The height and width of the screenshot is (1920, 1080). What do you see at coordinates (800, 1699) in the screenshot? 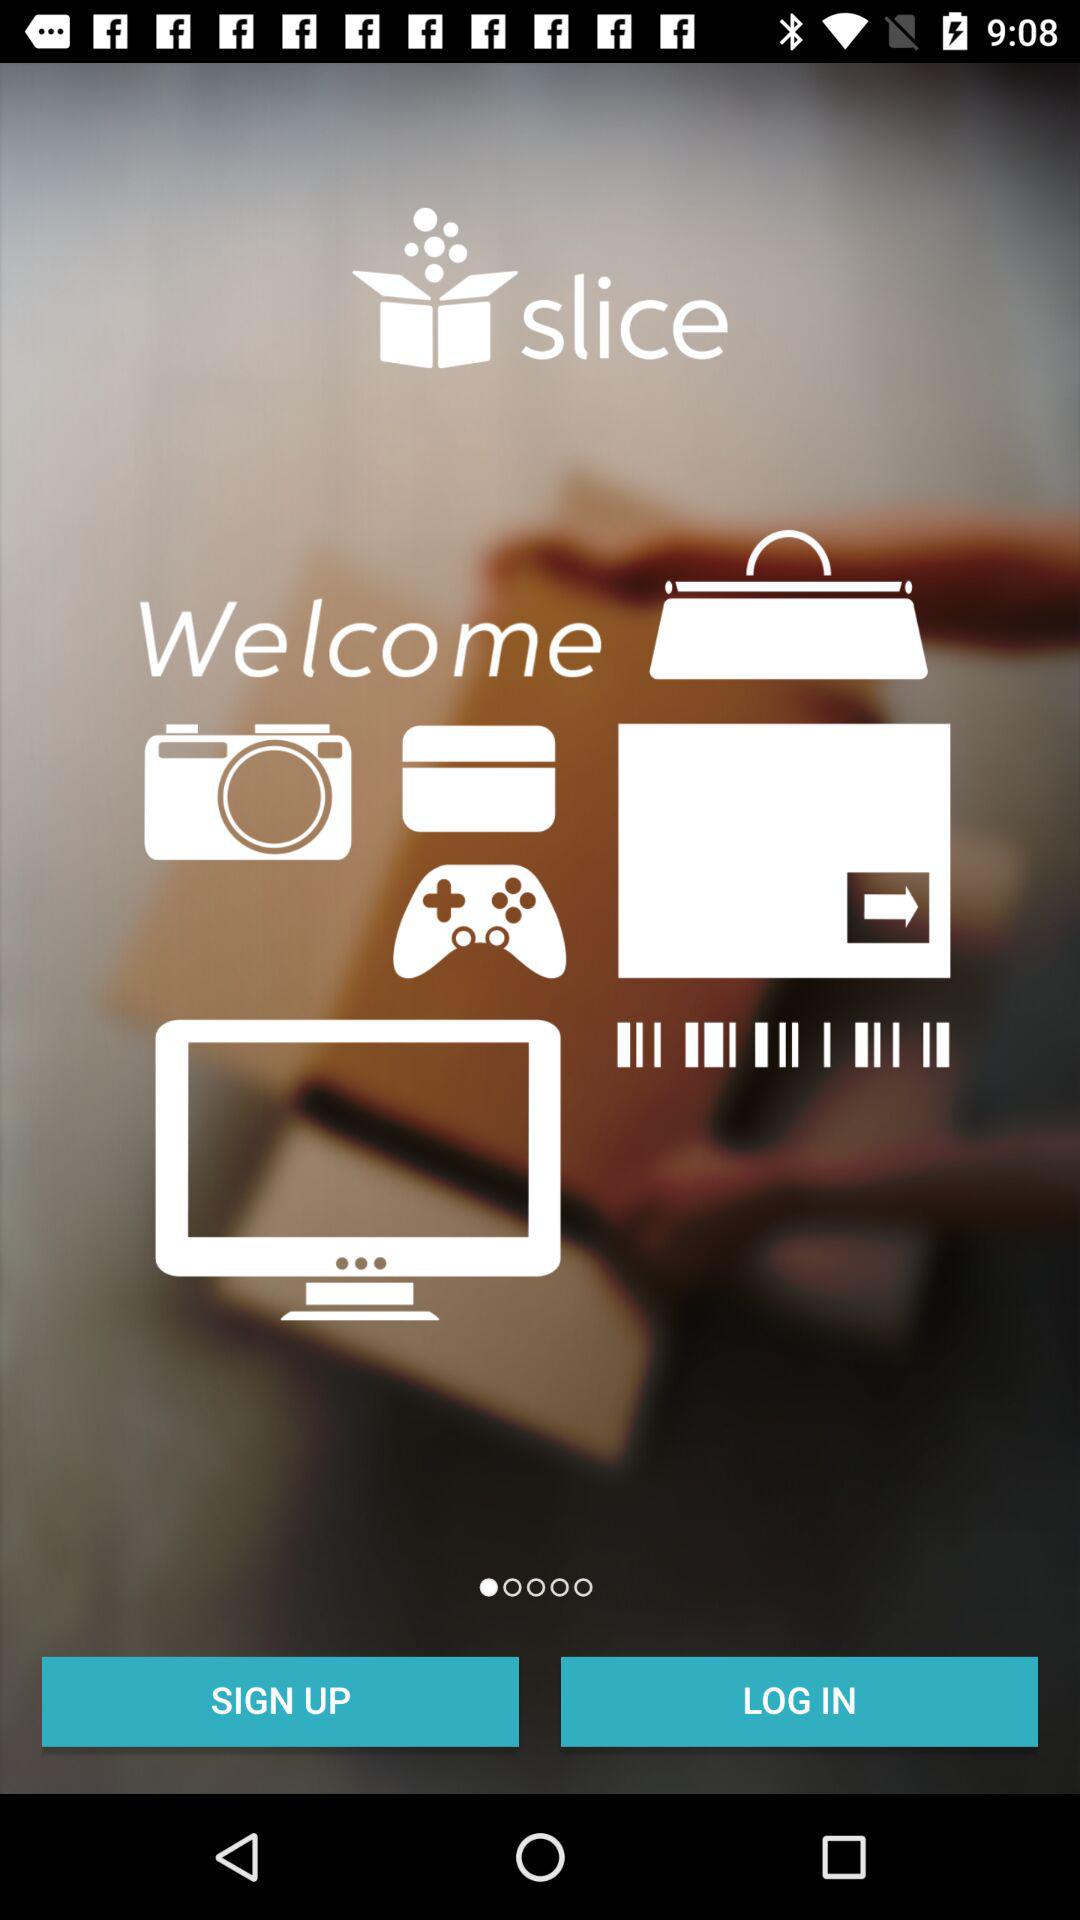
I see `choose the item next to sign up` at bounding box center [800, 1699].